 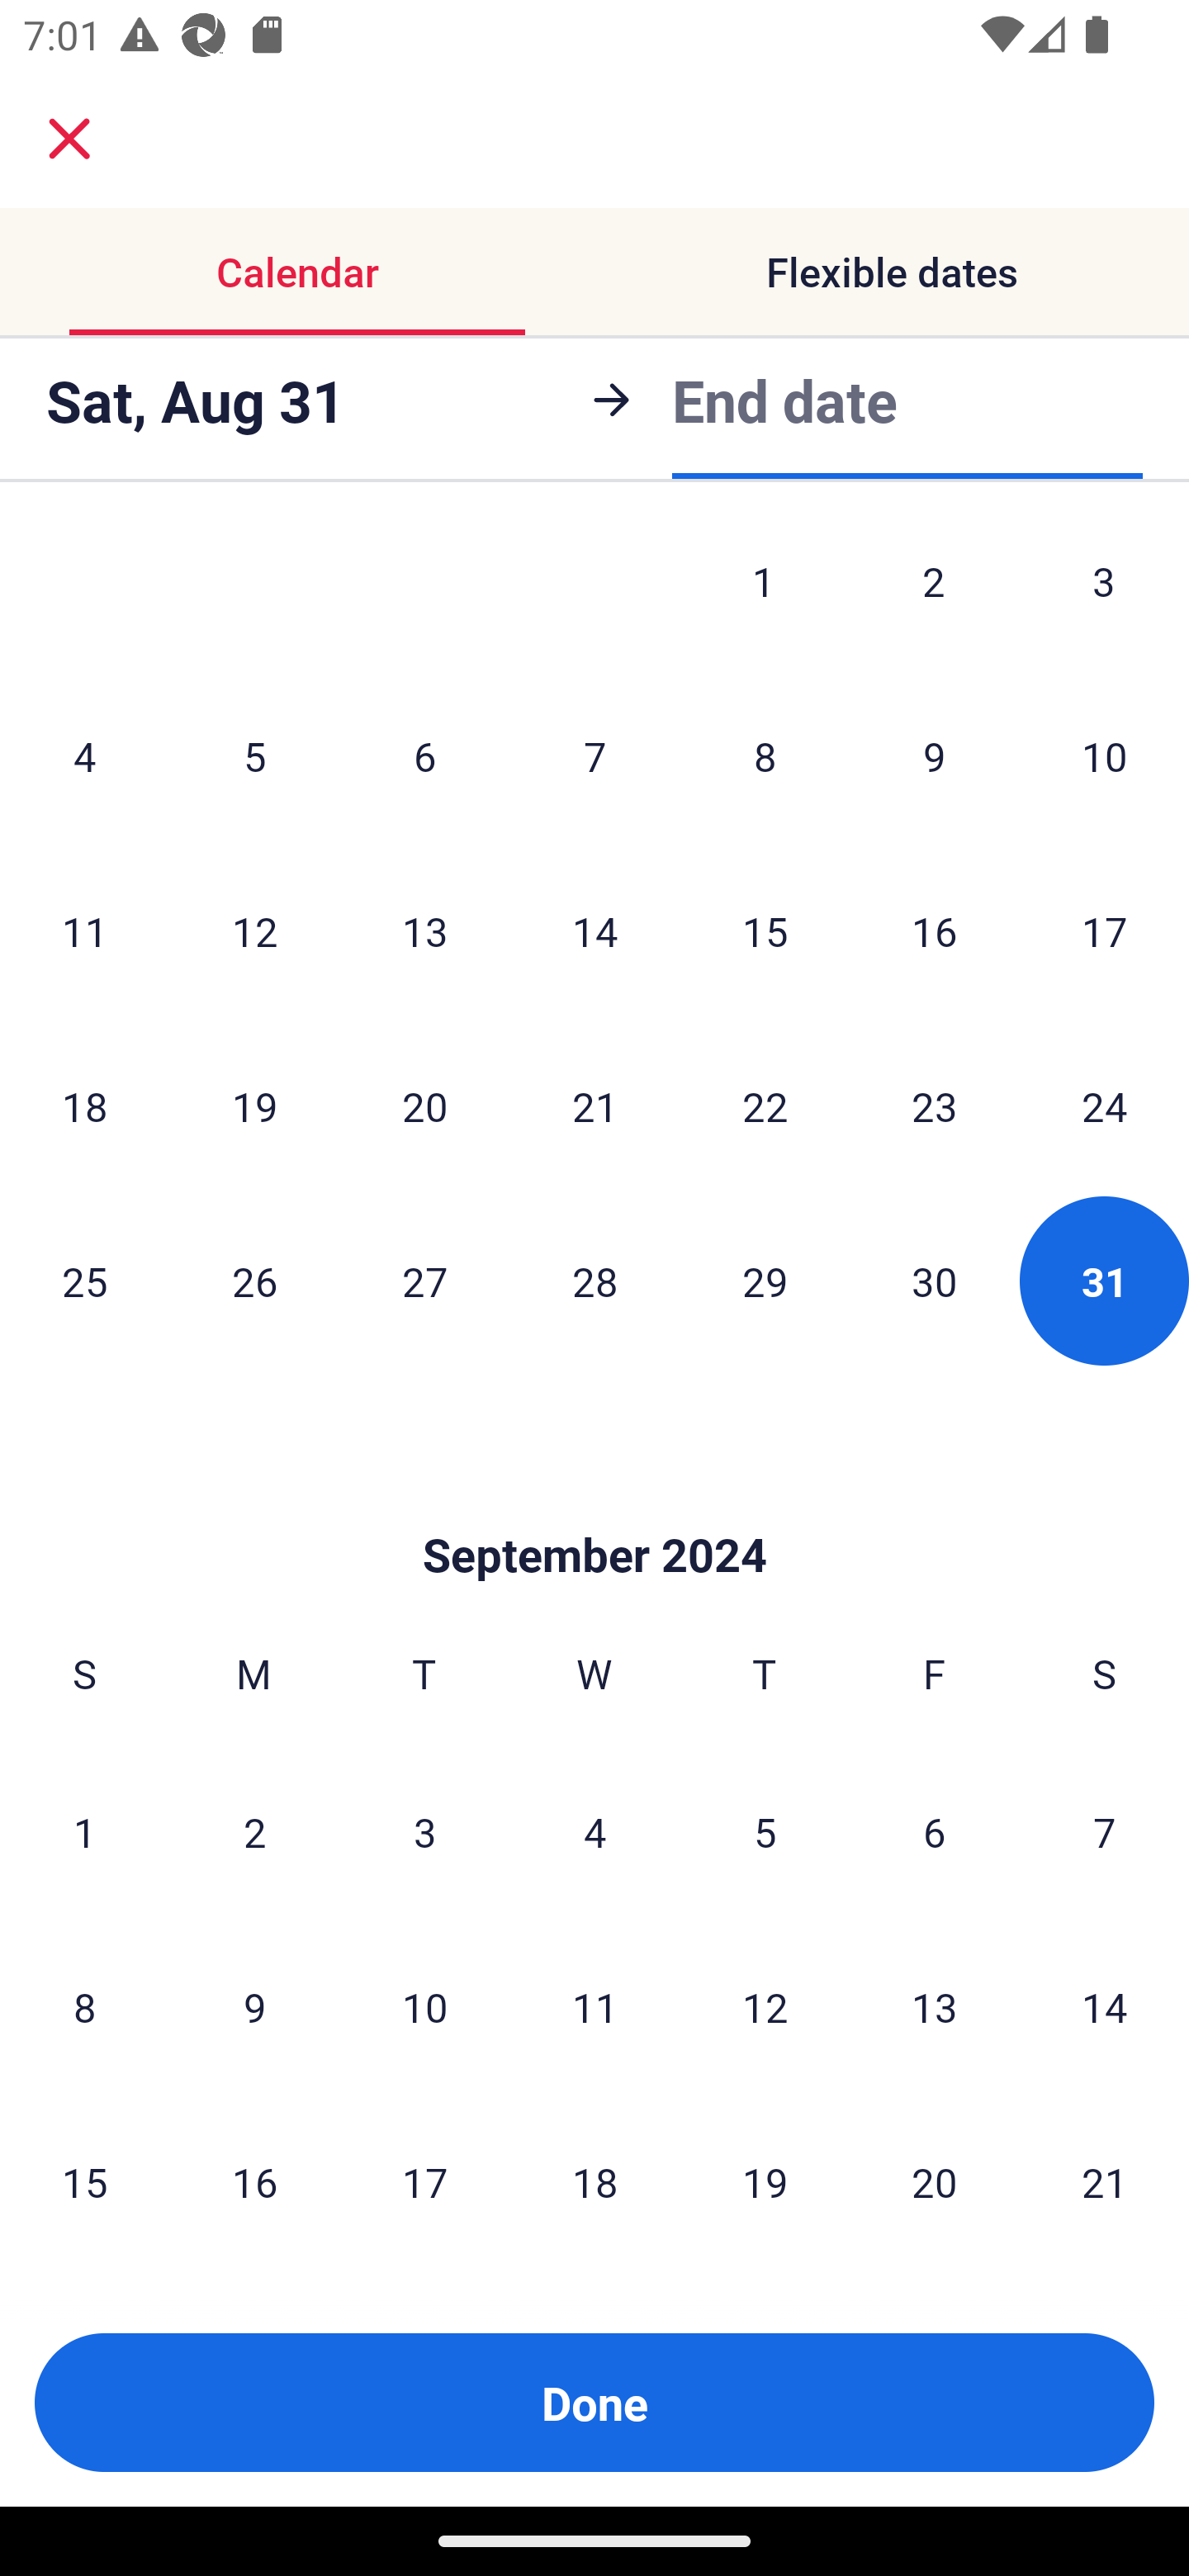 What do you see at coordinates (594, 2180) in the screenshot?
I see `18 Wednesday, September 18, 2024` at bounding box center [594, 2180].